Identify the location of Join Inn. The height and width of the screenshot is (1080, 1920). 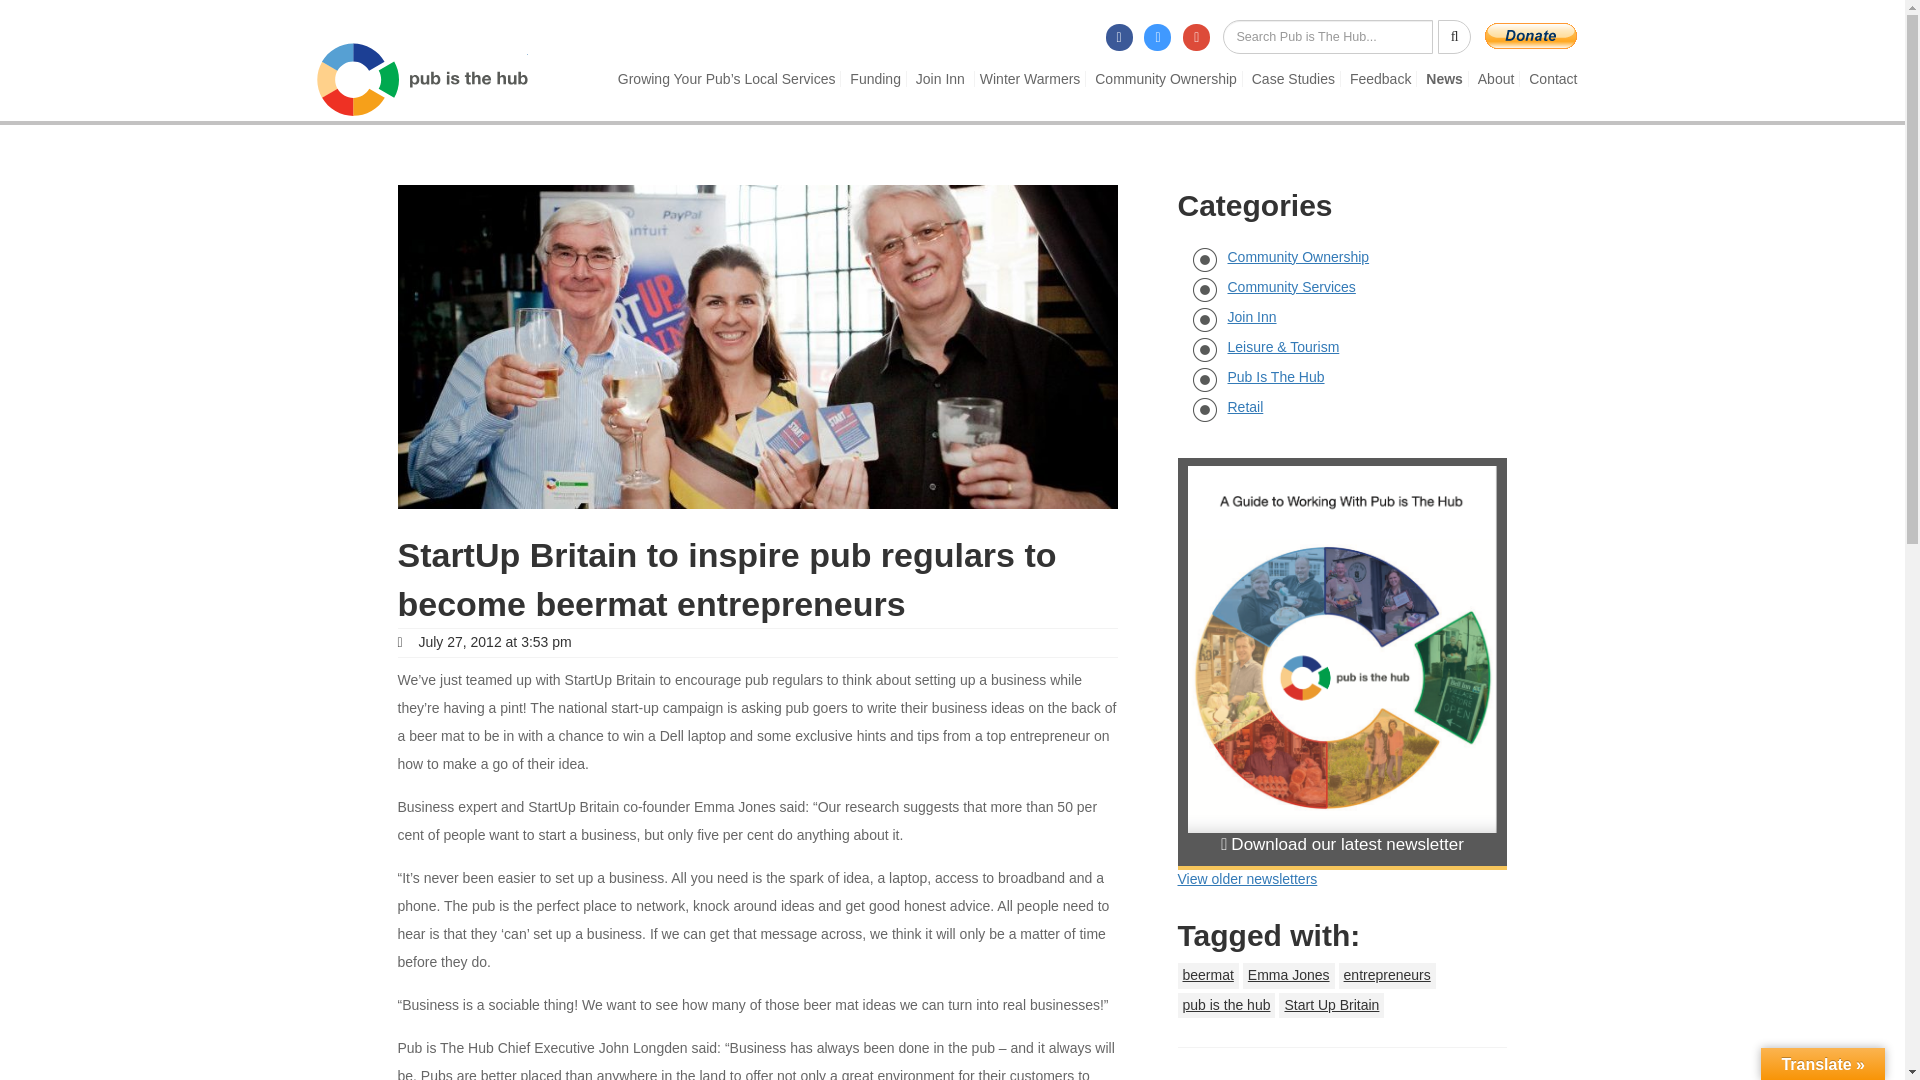
(940, 79).